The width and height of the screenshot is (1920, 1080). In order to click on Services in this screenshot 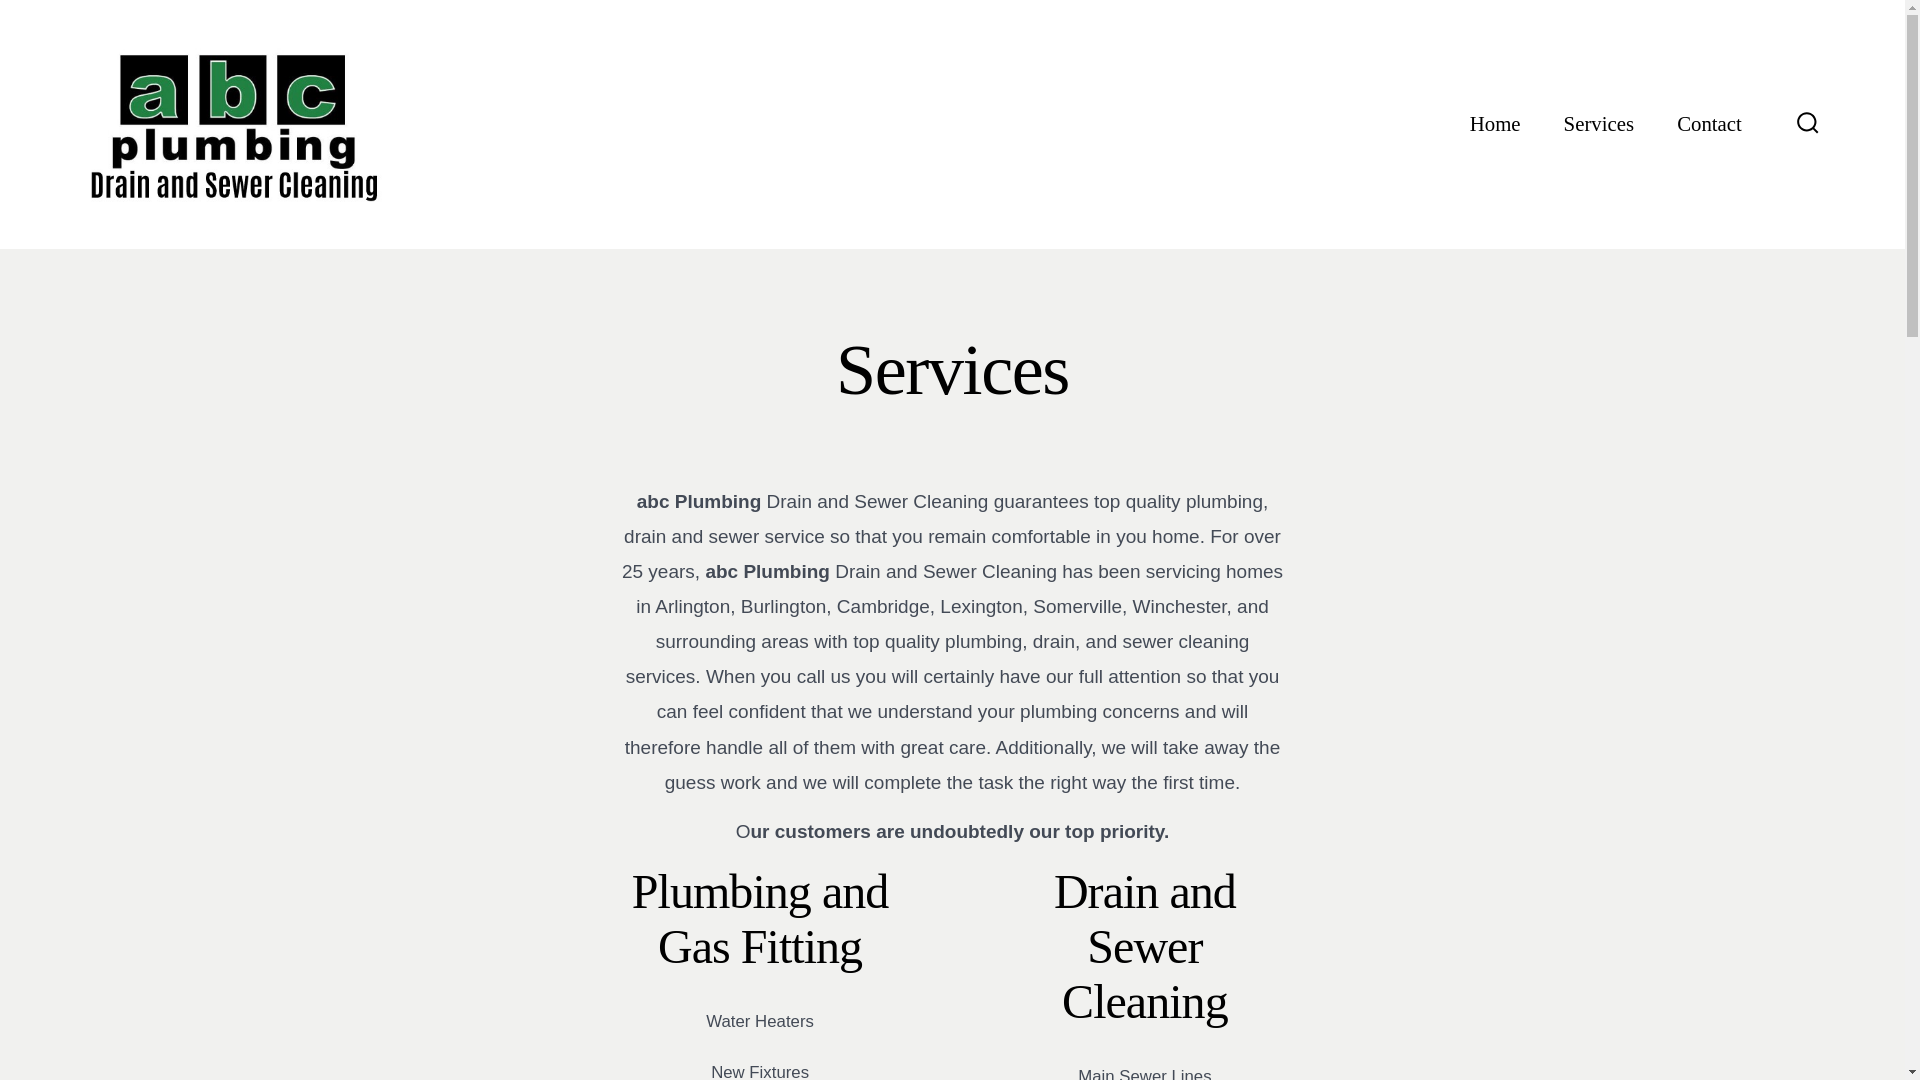, I will do `click(1598, 123)`.